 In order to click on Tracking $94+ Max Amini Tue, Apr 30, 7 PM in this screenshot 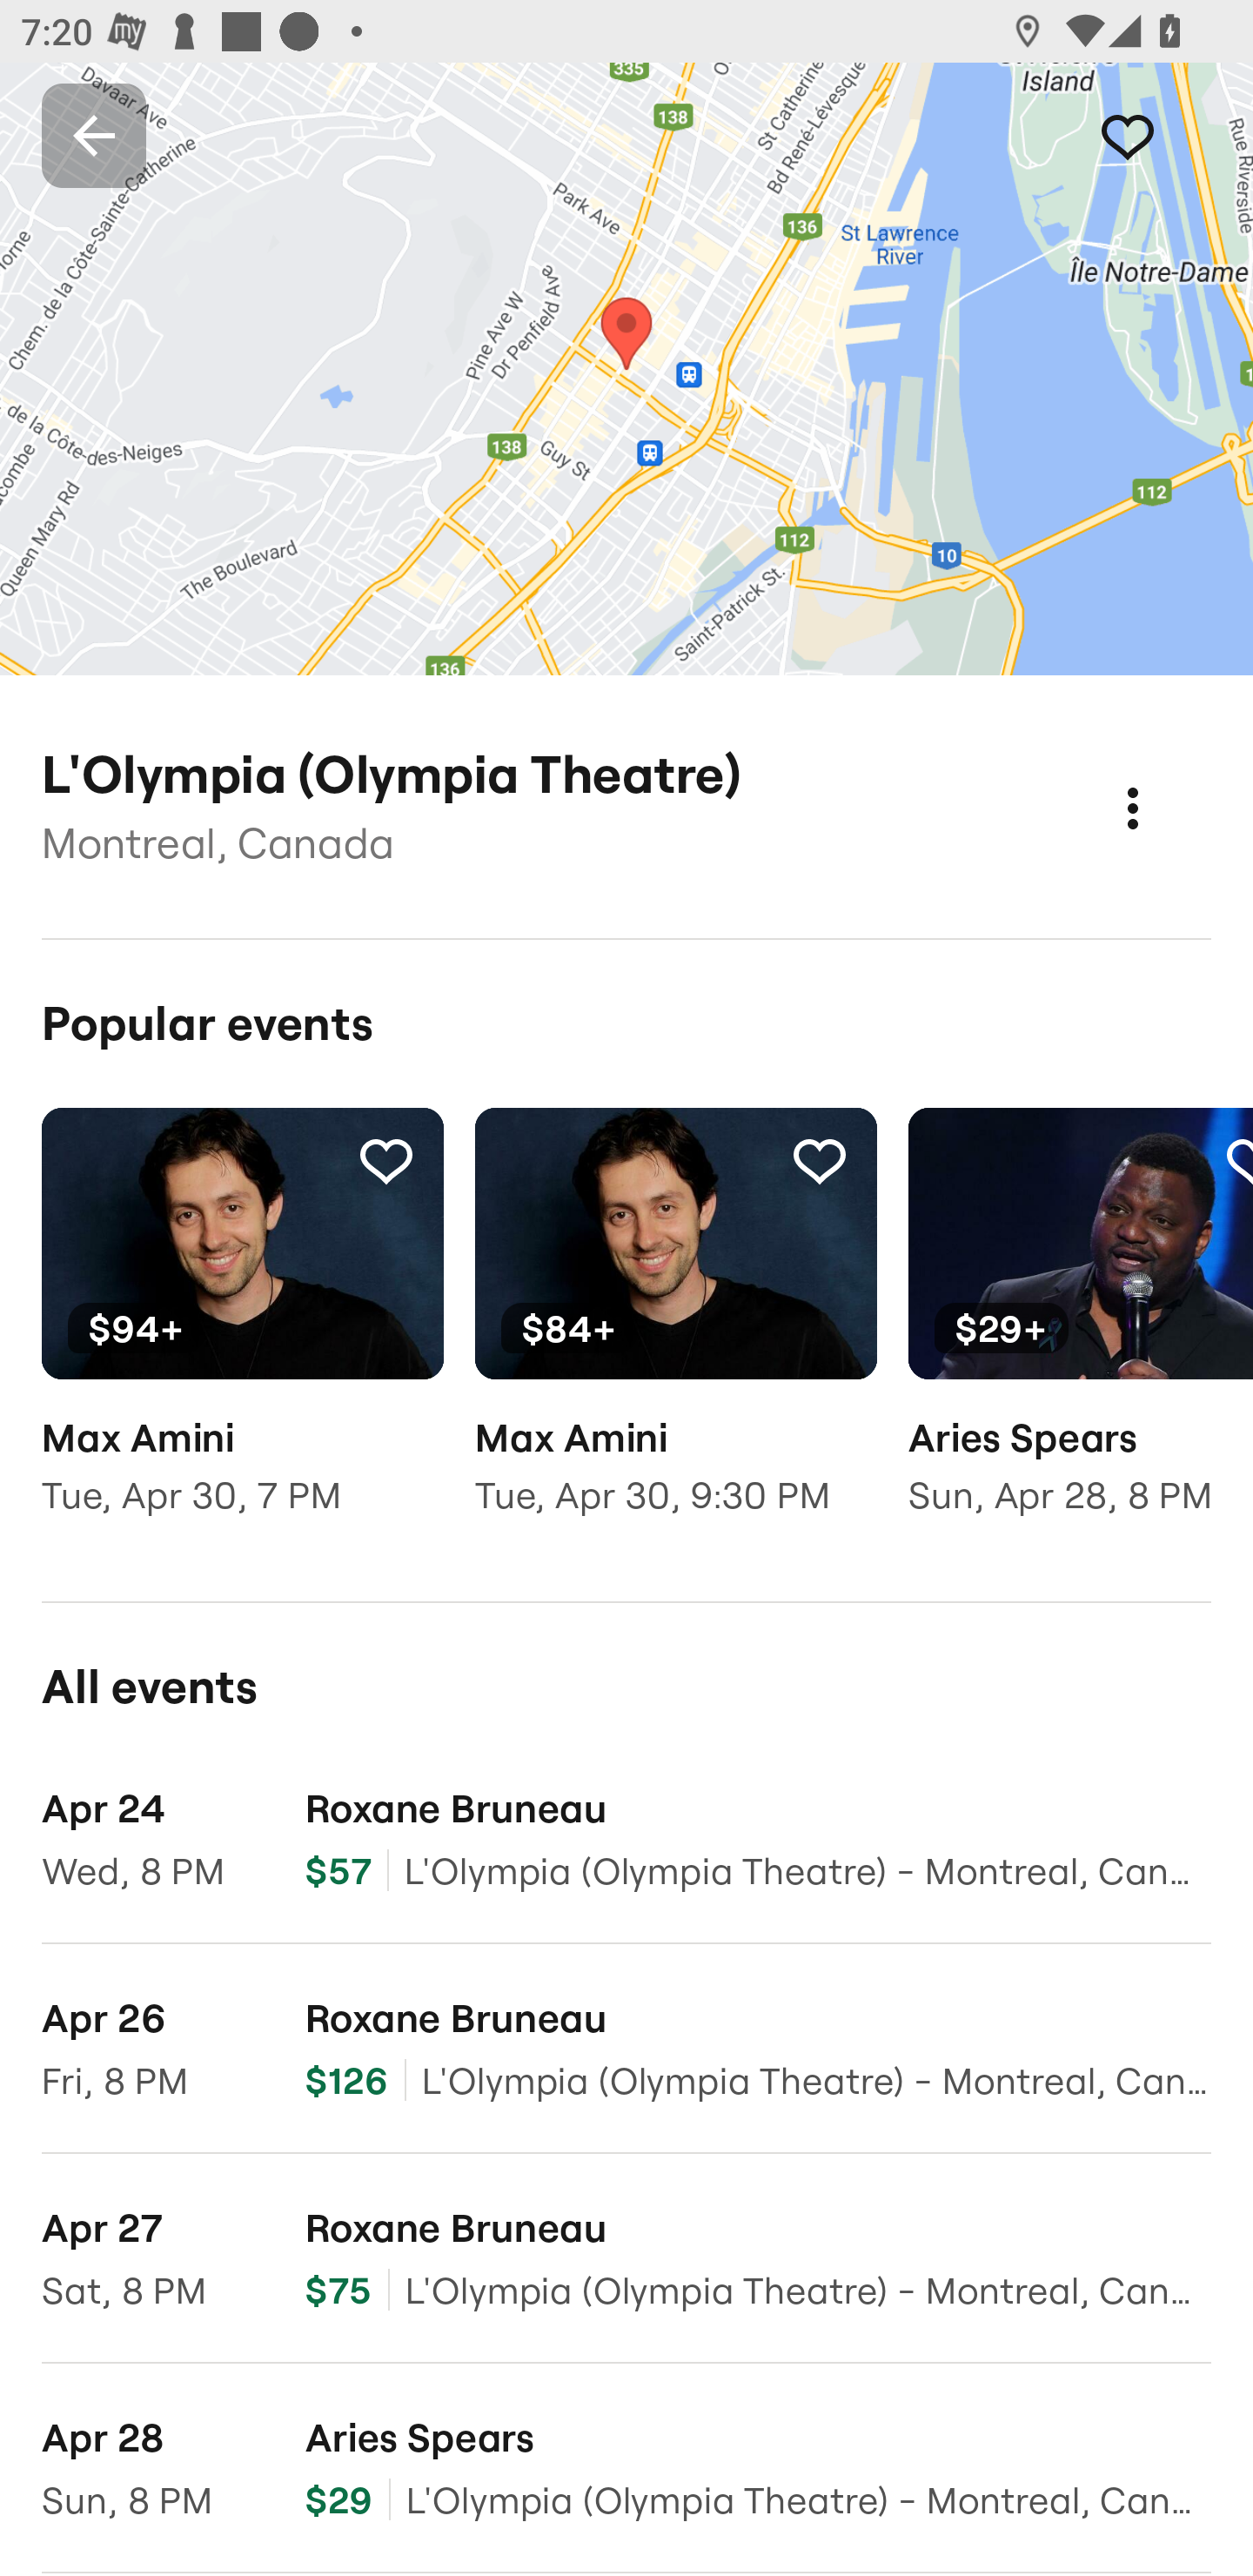, I will do `click(242, 1332)`.